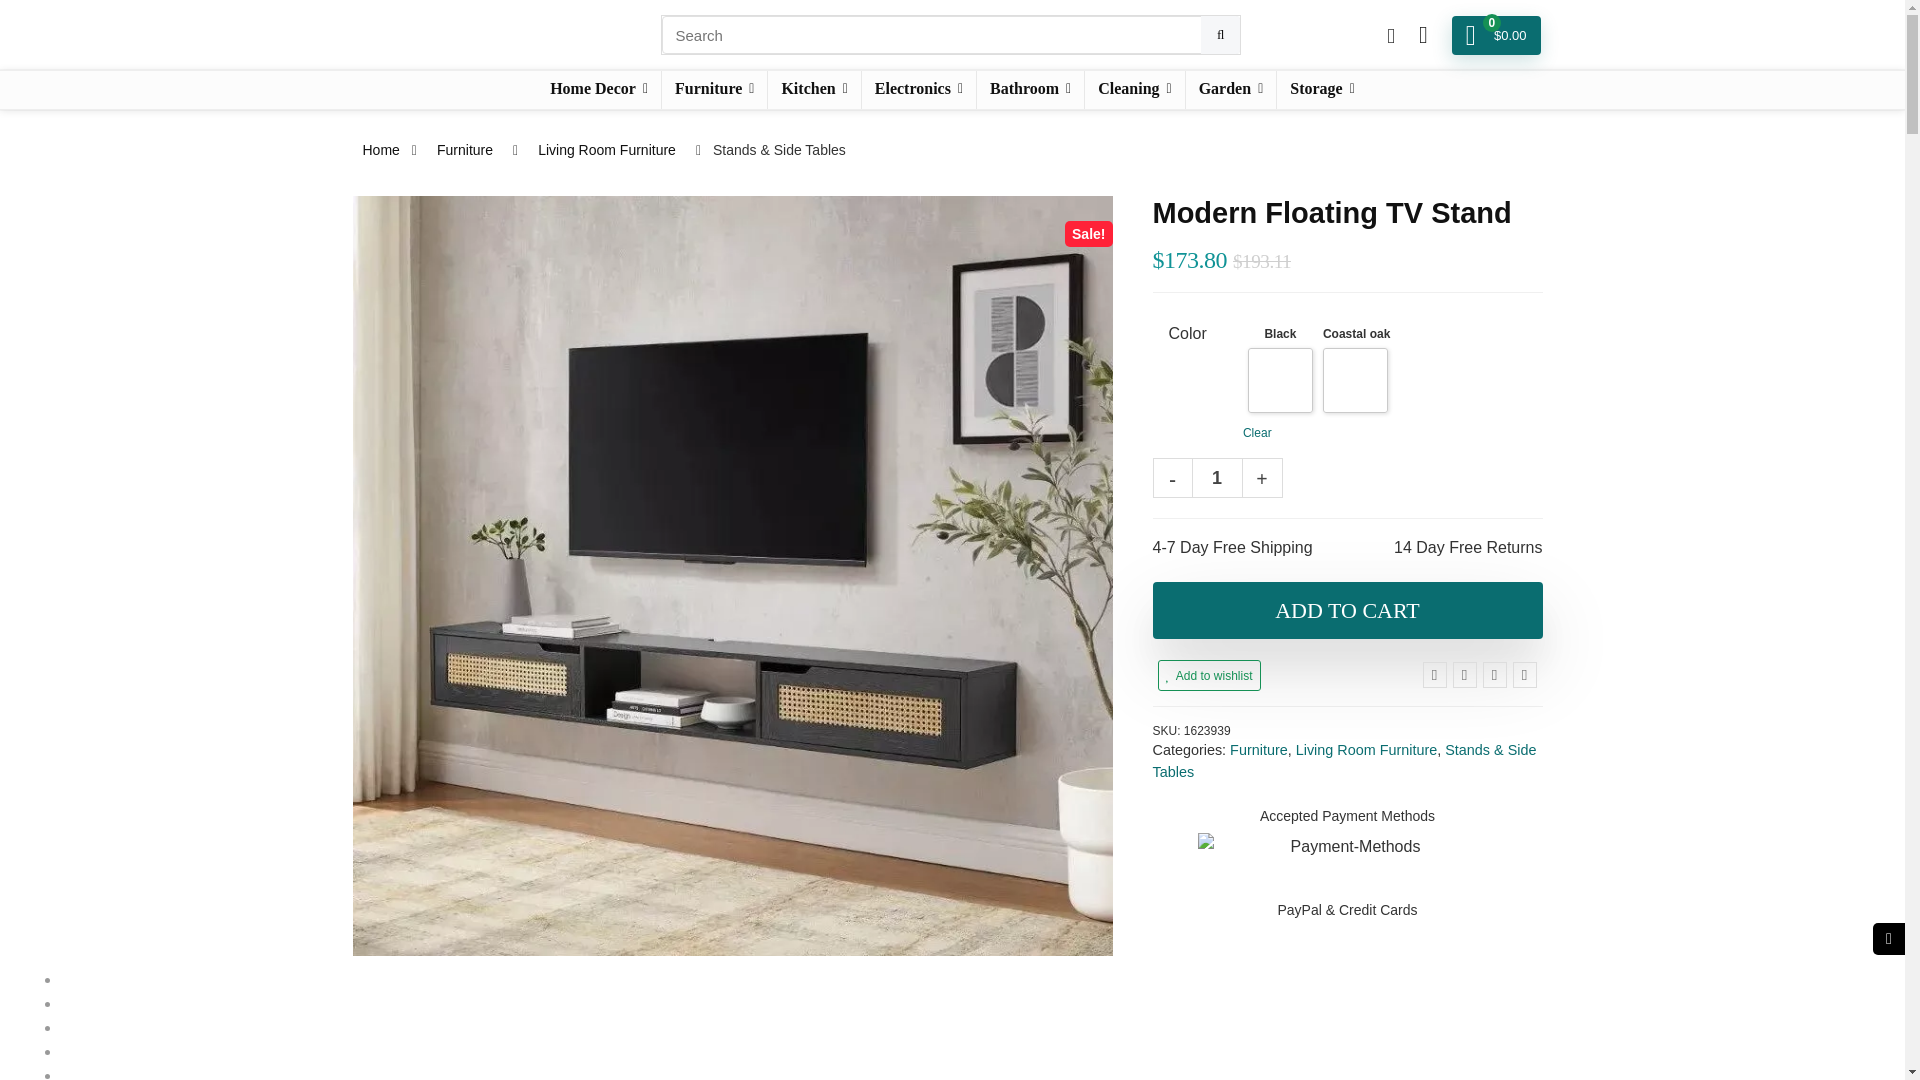 Image resolution: width=1920 pixels, height=1080 pixels. What do you see at coordinates (1217, 477) in the screenshot?
I see `Qty` at bounding box center [1217, 477].